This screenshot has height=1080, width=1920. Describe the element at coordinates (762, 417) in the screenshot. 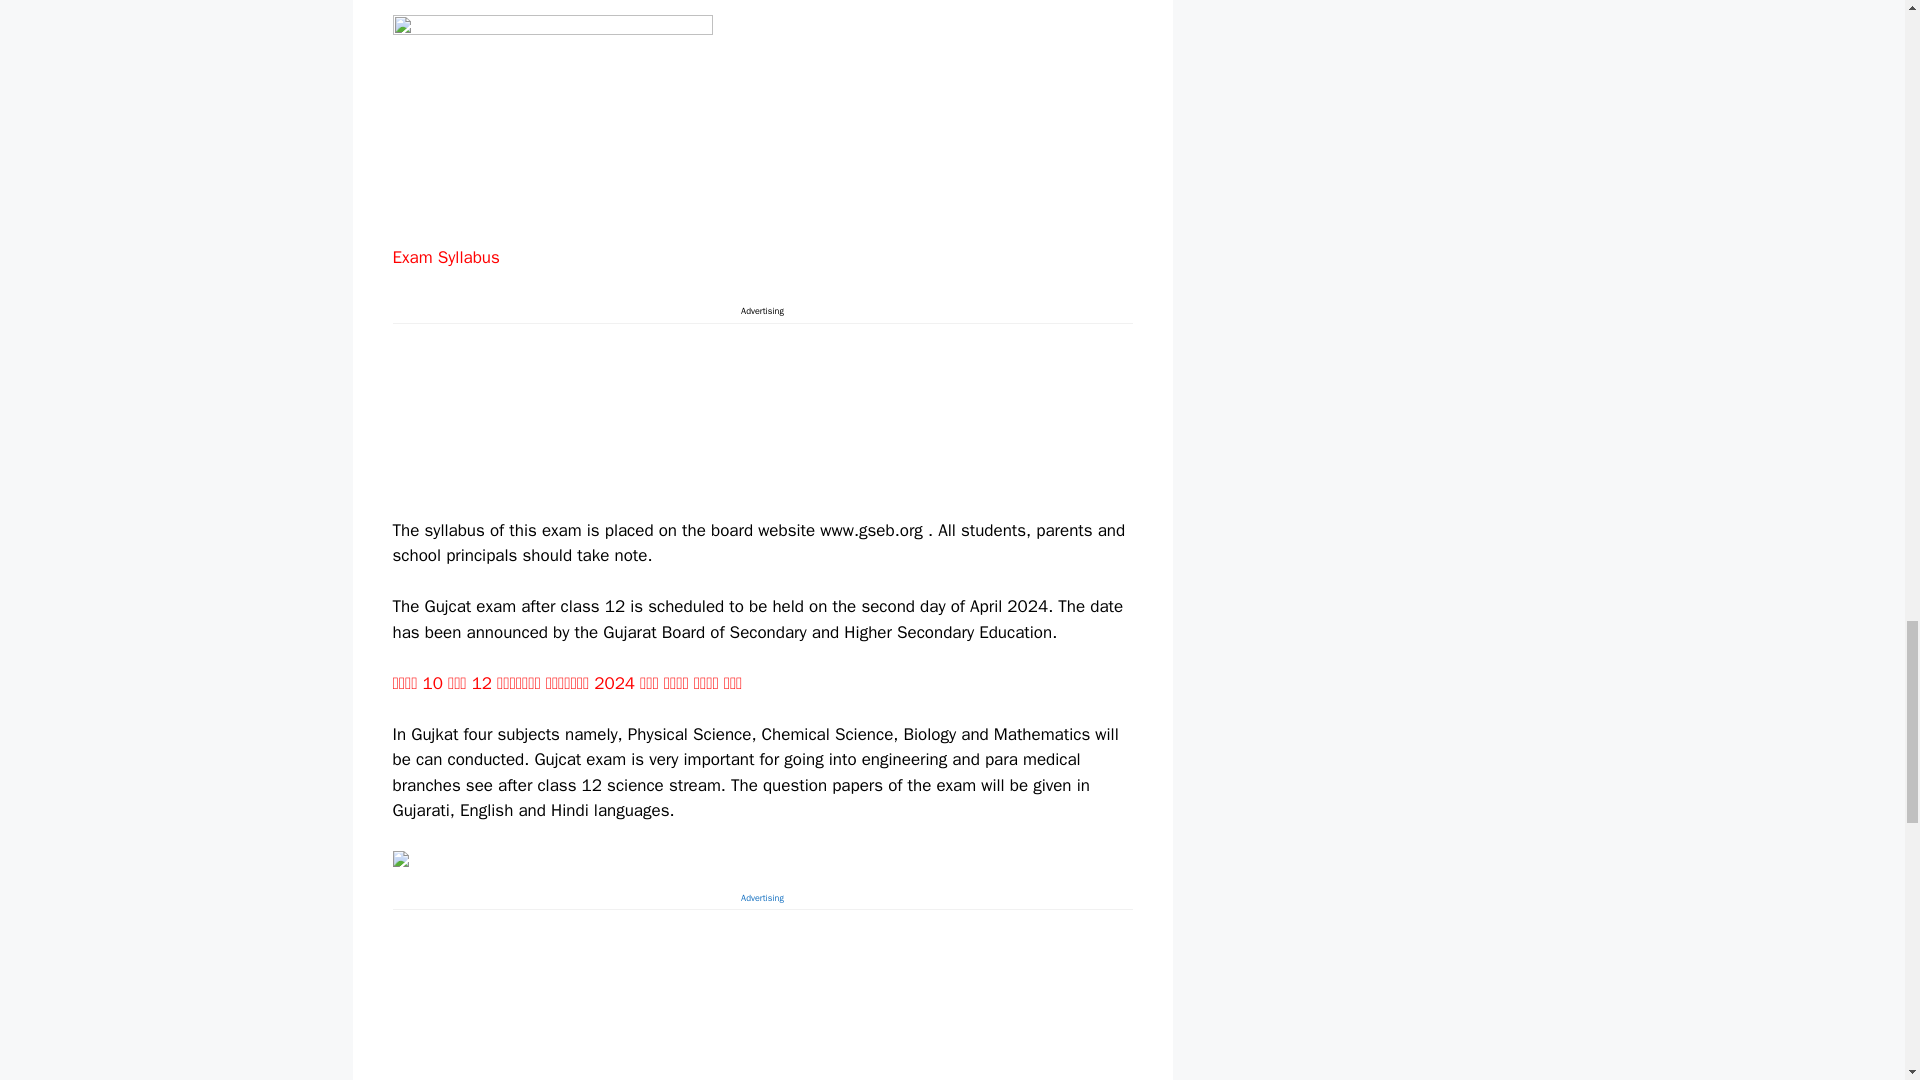

I see `Advertisement` at that location.